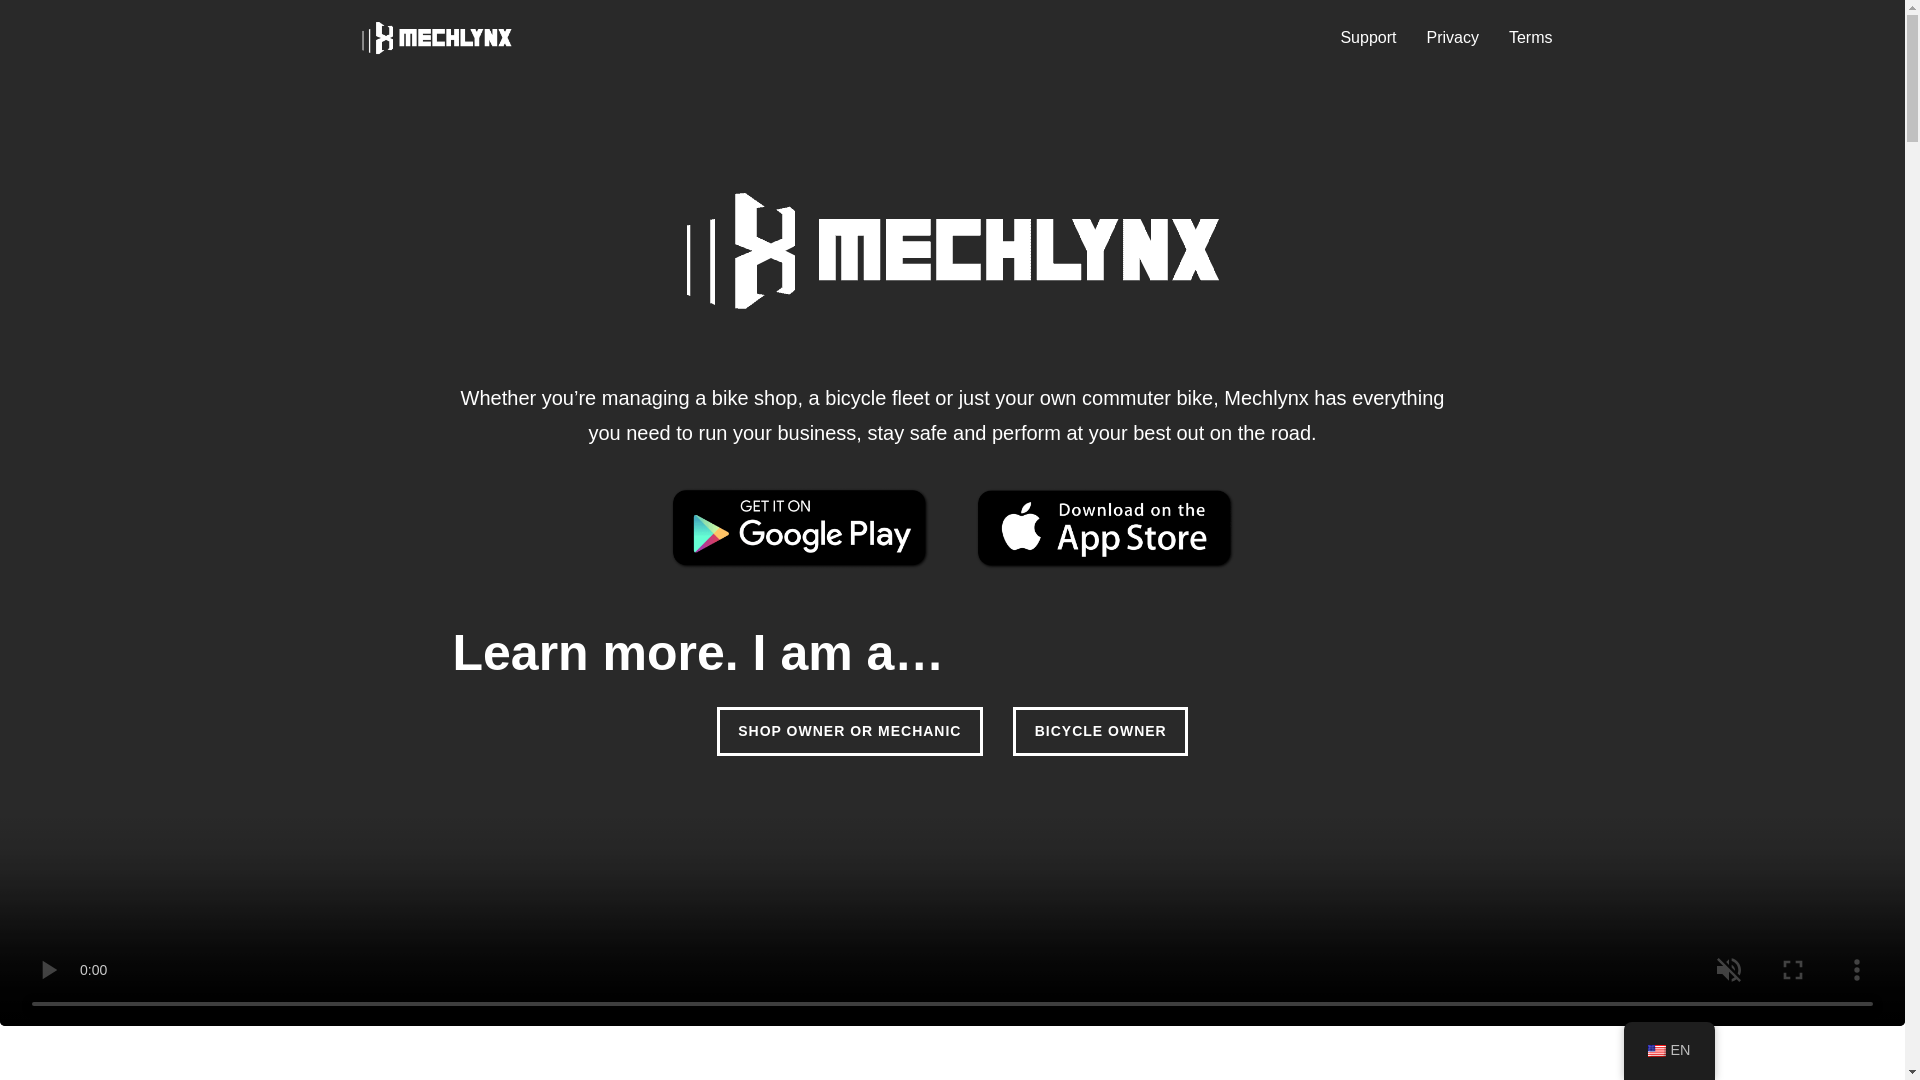 This screenshot has width=1920, height=1080. Describe the element at coordinates (1452, 37) in the screenshot. I see `Privacy` at that location.